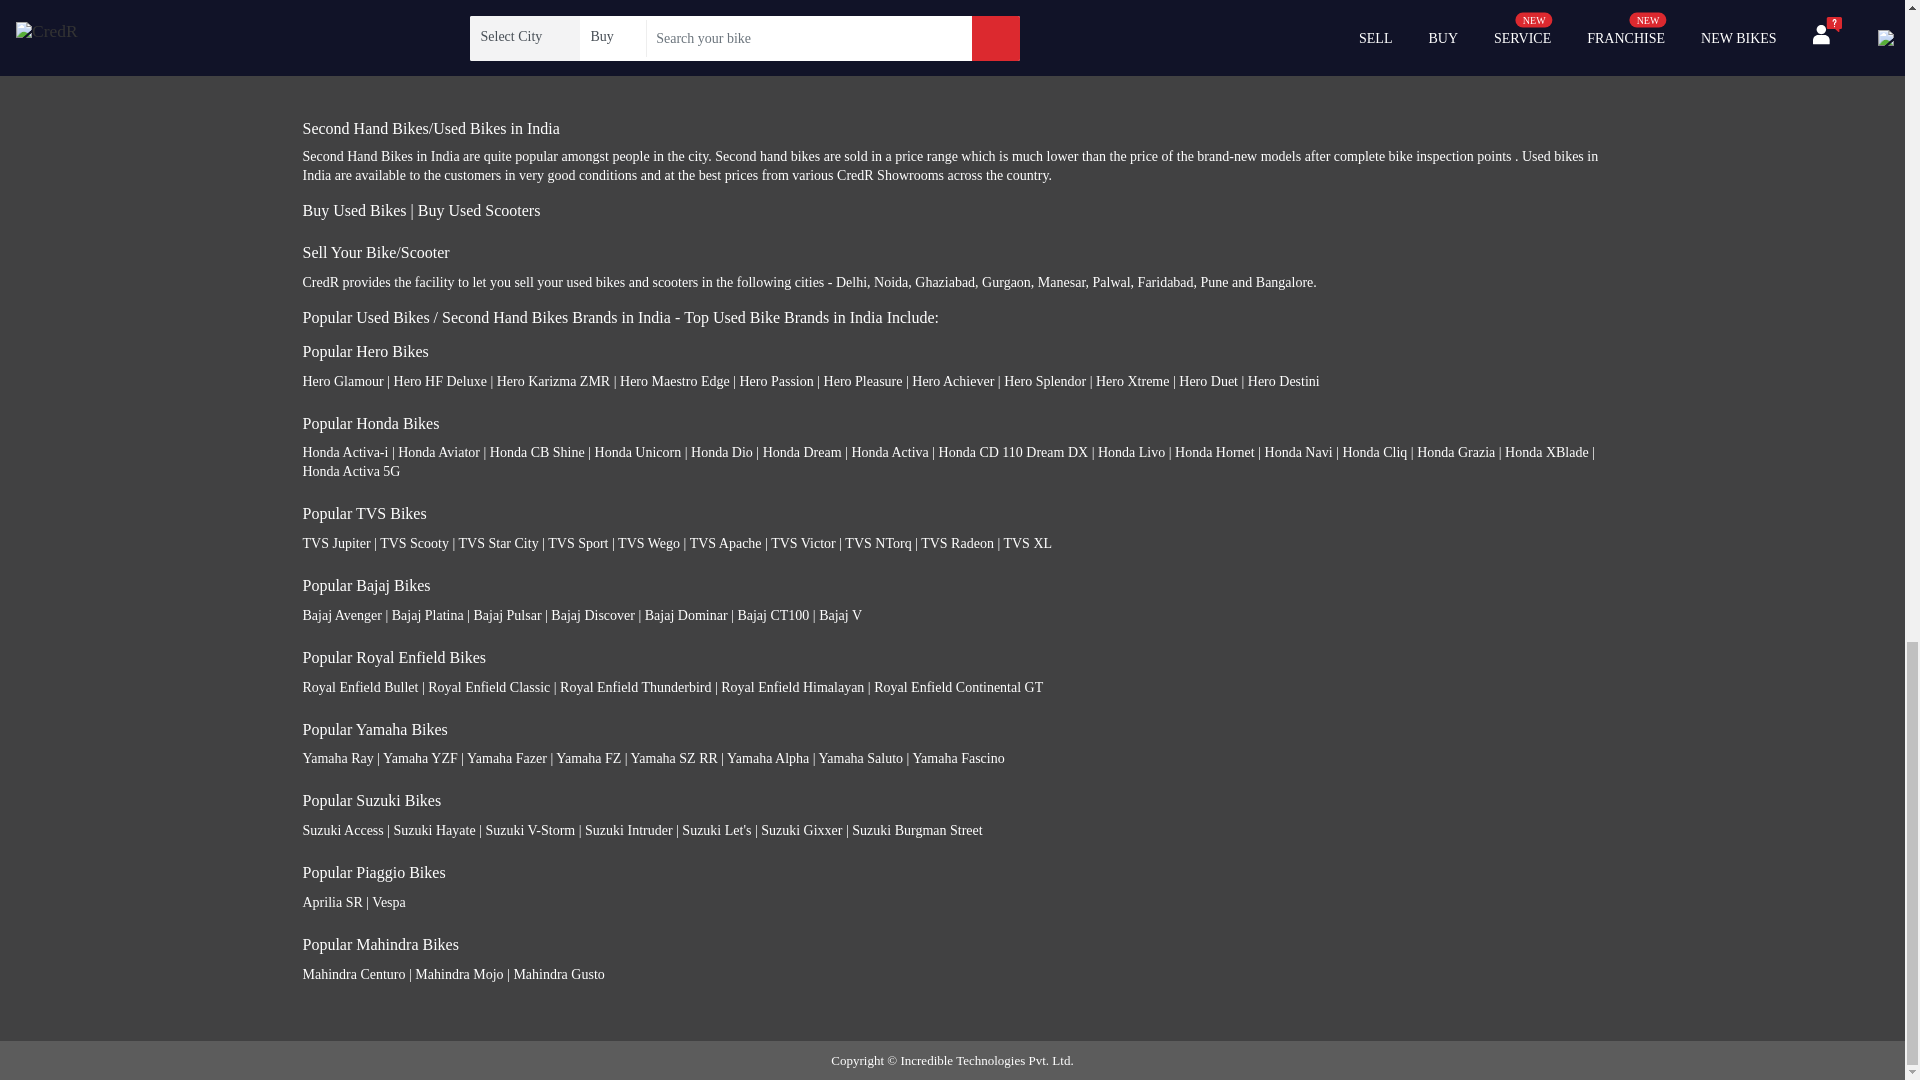 The image size is (1920, 1080). Describe the element at coordinates (776, 380) in the screenshot. I see `Hero Passion` at that location.